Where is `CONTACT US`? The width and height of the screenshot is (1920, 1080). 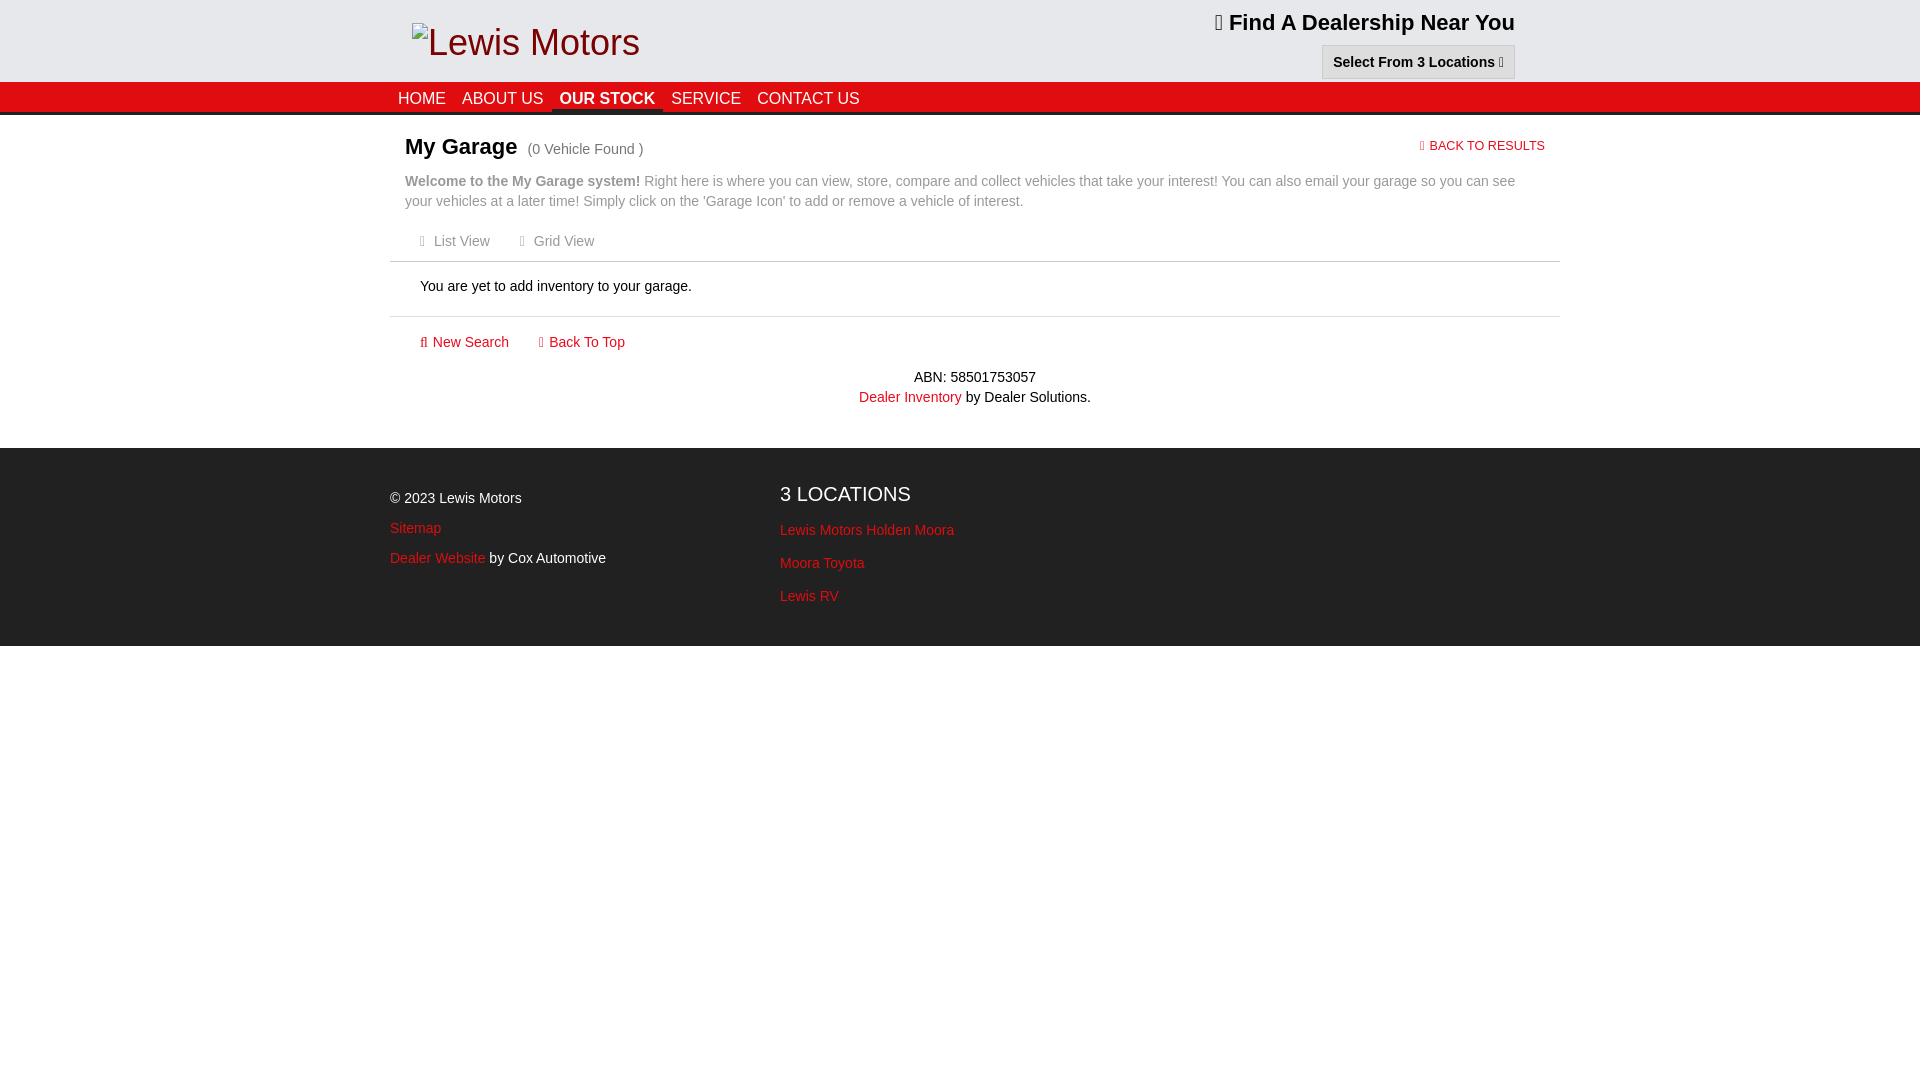 CONTACT US is located at coordinates (808, 96).